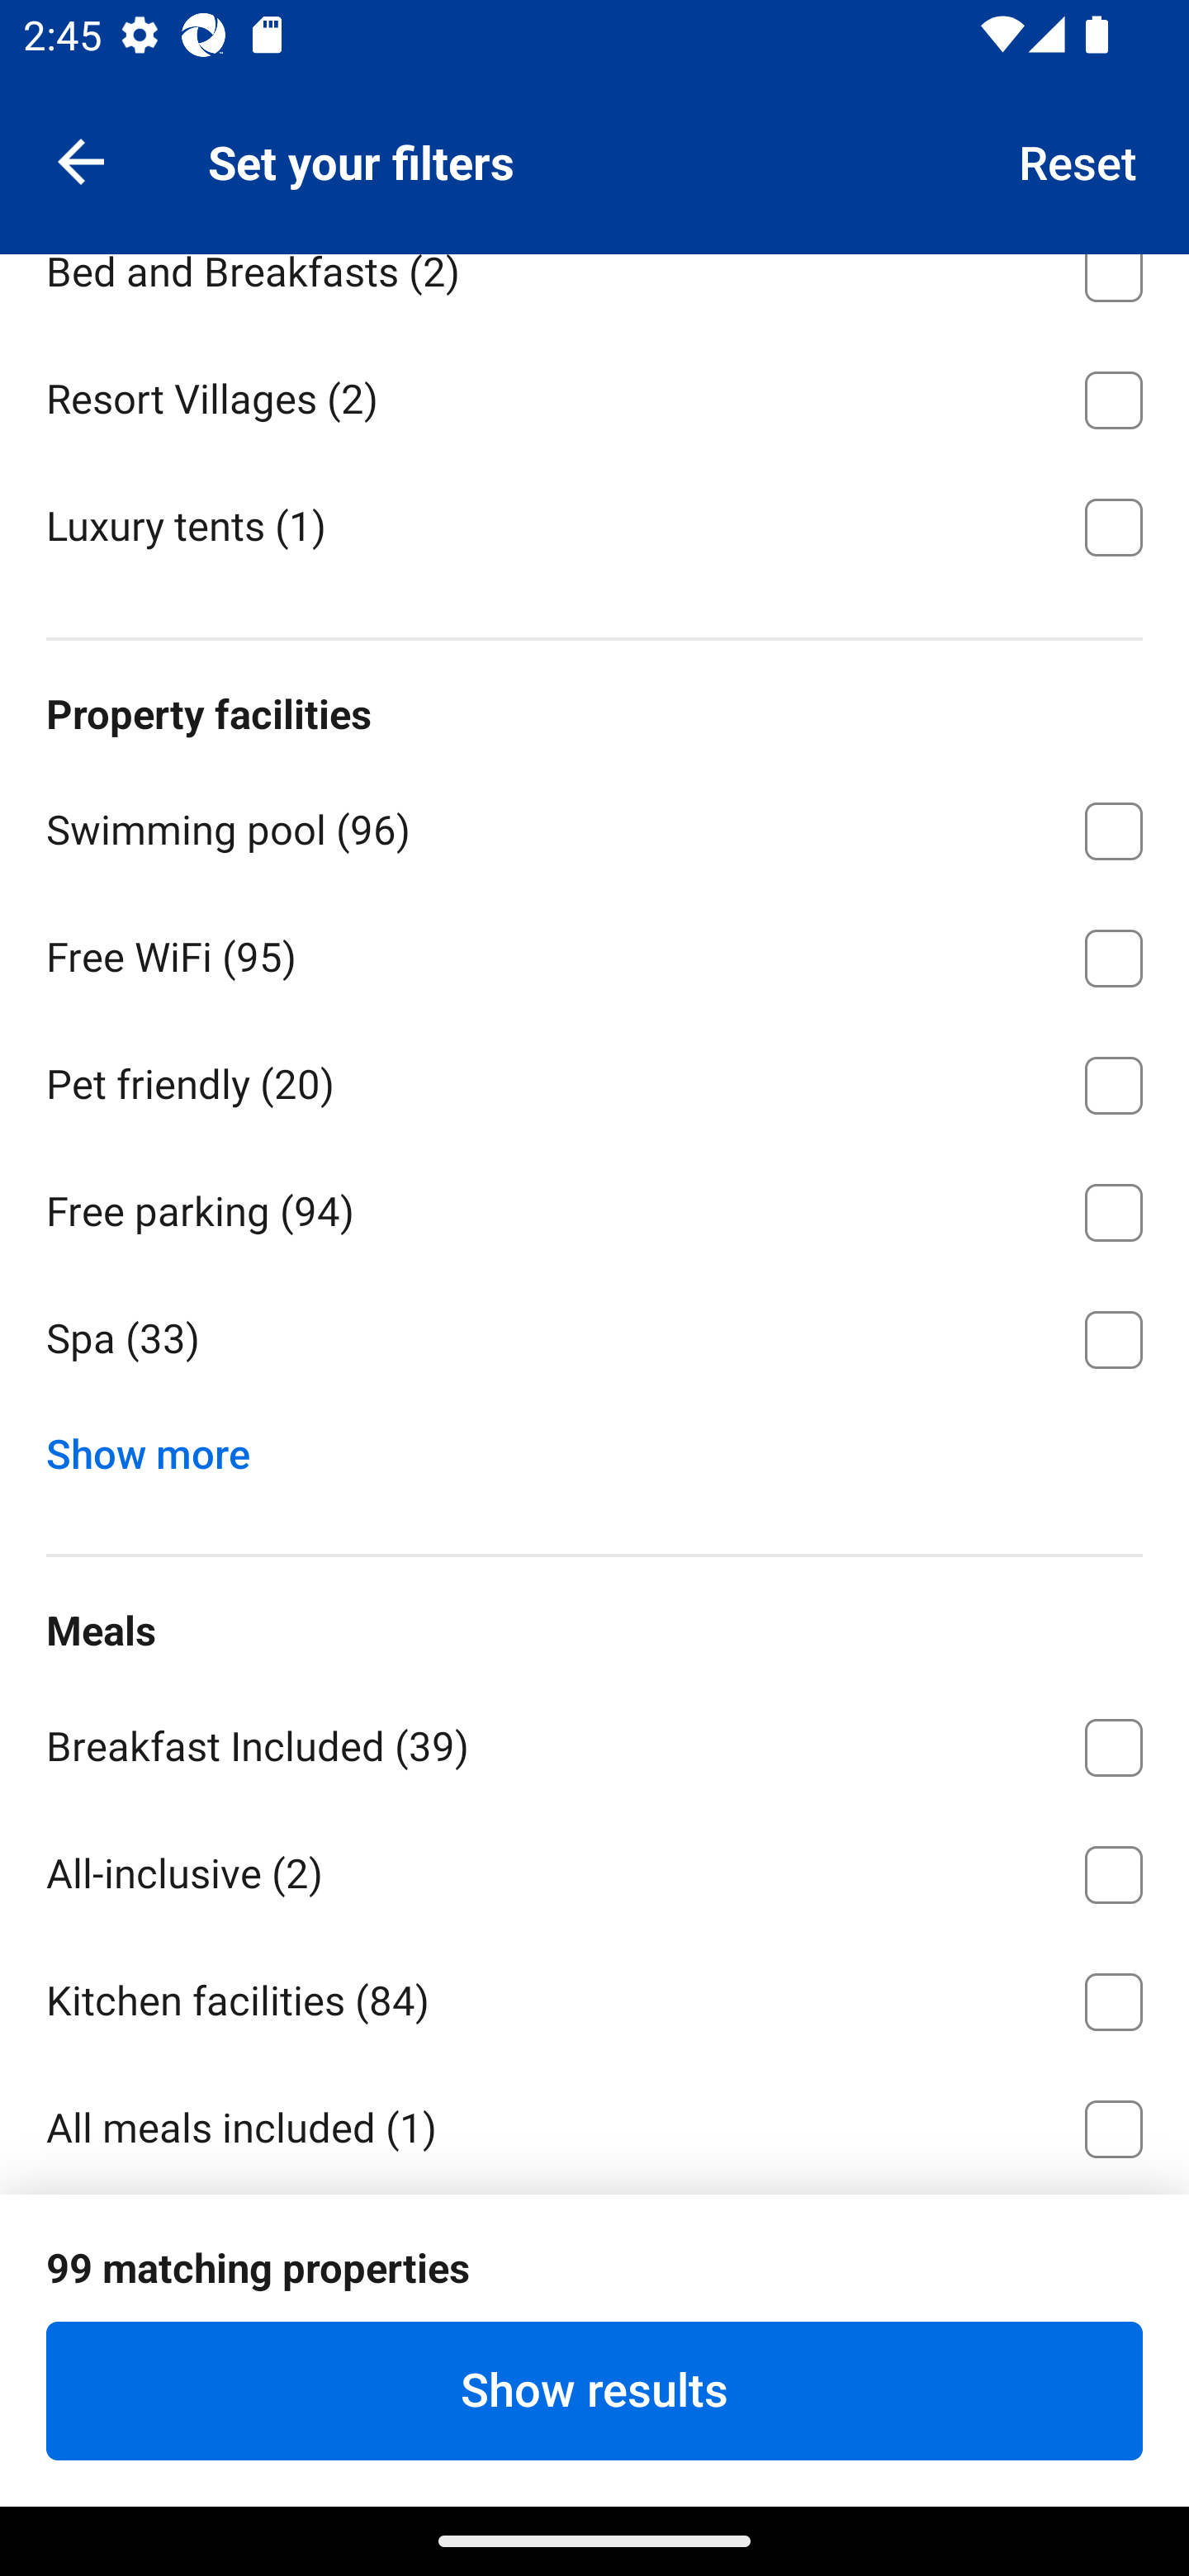 The image size is (1189, 2576). Describe the element at coordinates (594, 1869) in the screenshot. I see `All-inclusive ⁦(2)` at that location.